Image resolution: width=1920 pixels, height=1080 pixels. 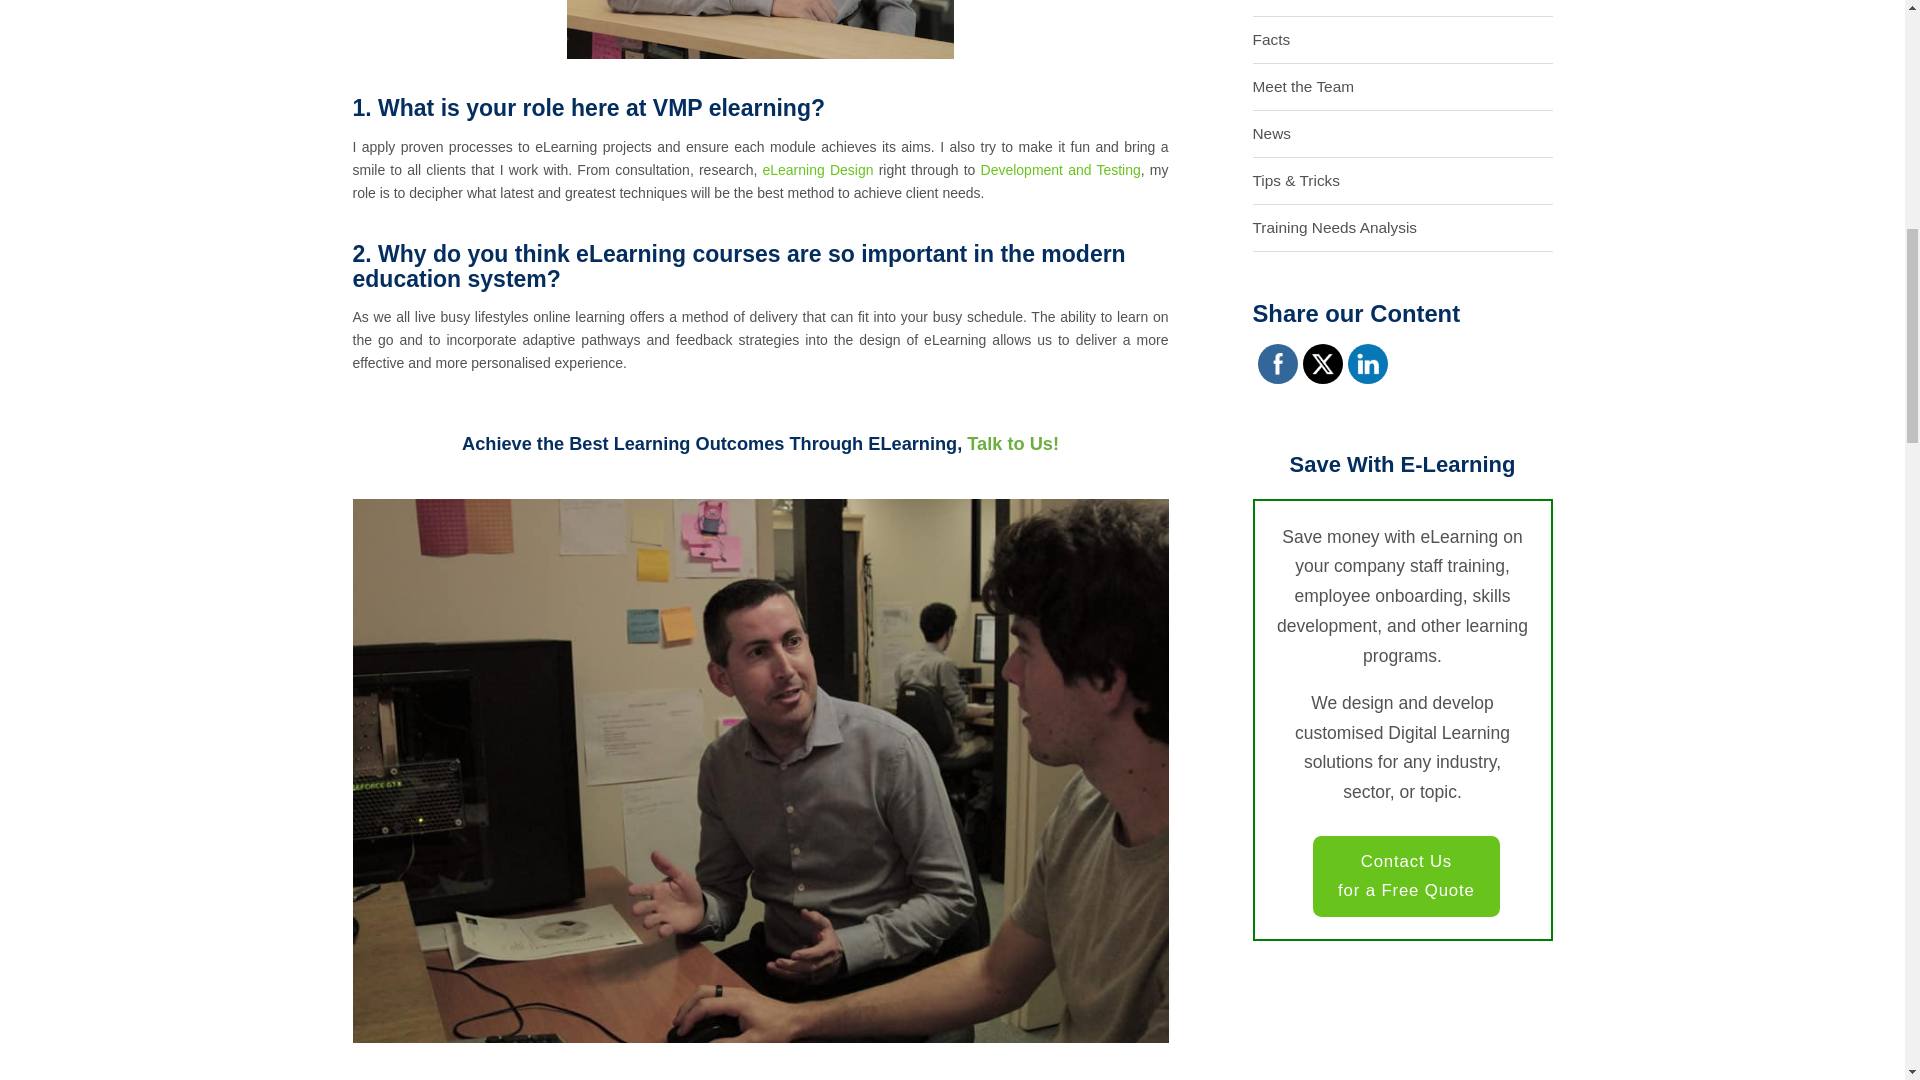 I want to click on eLearning Design, so click(x=818, y=170).